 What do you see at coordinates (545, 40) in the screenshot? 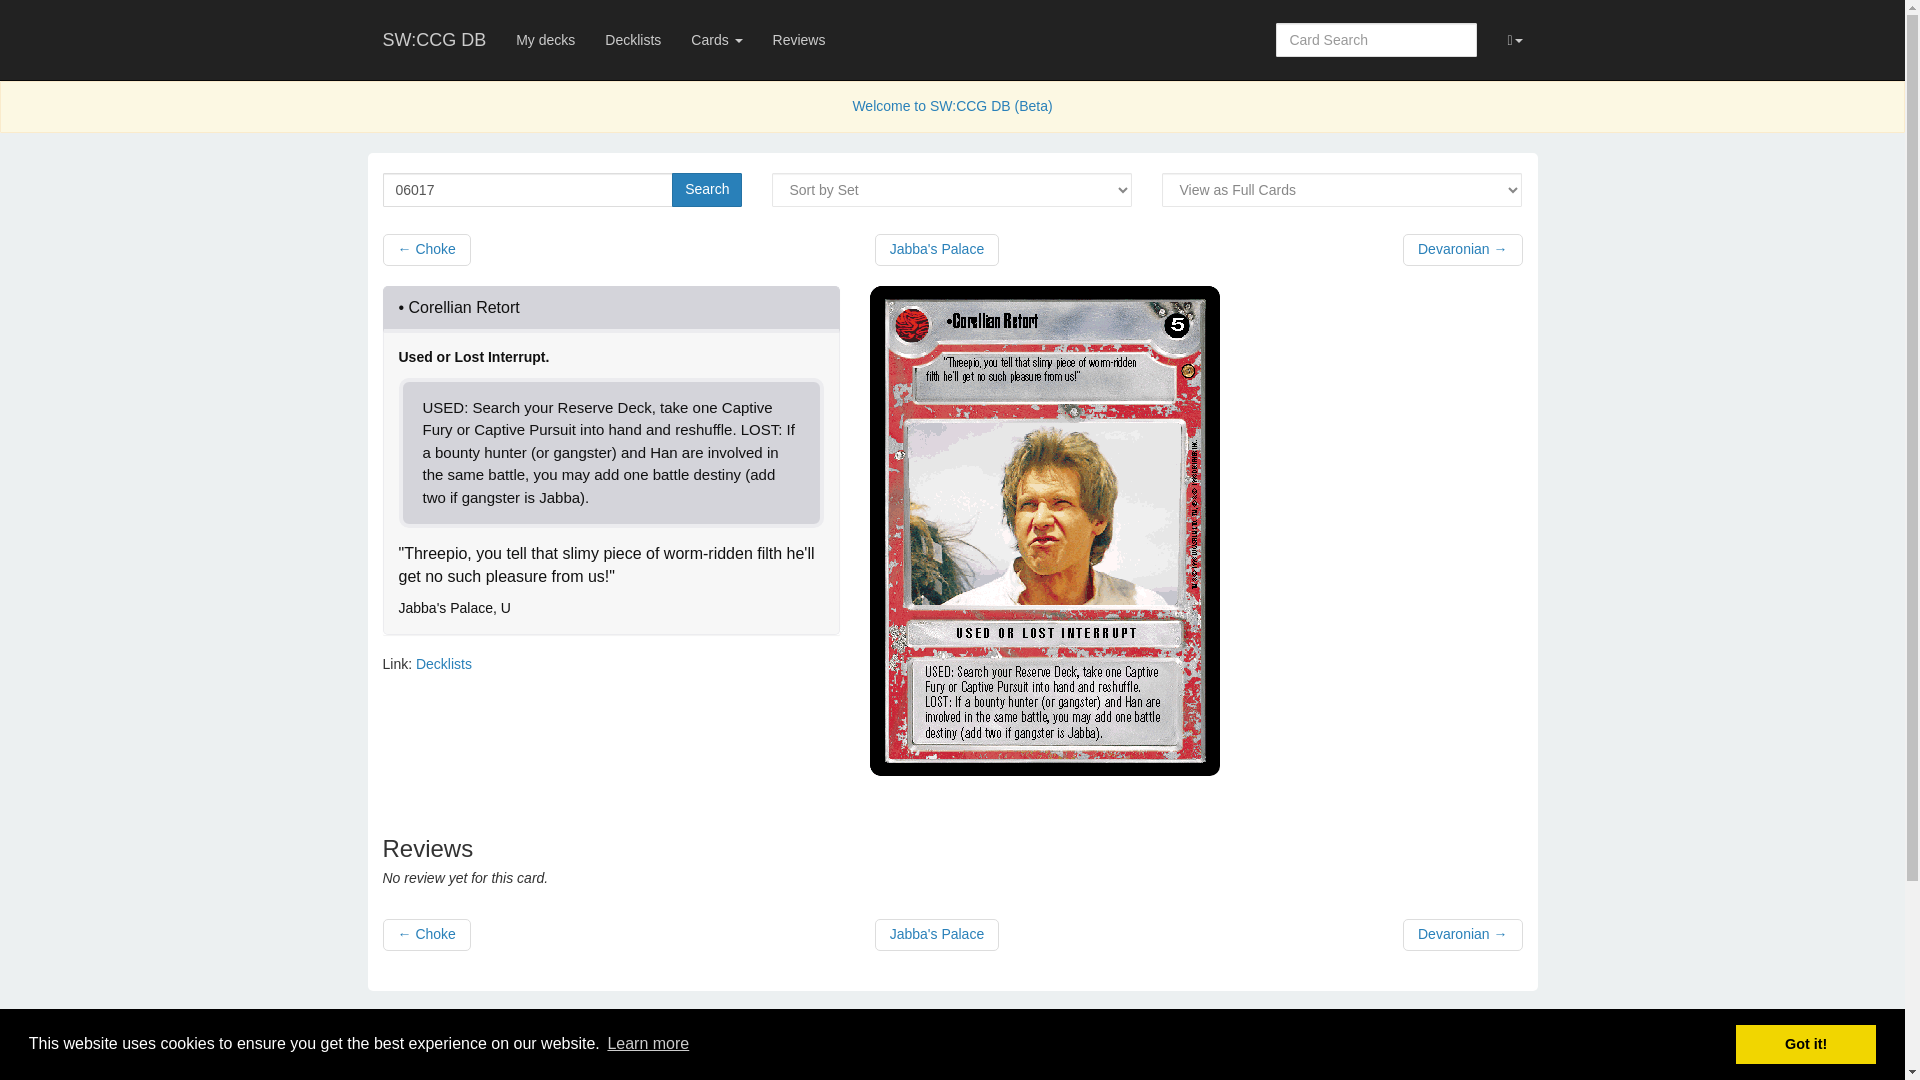
I see `My decks` at bounding box center [545, 40].